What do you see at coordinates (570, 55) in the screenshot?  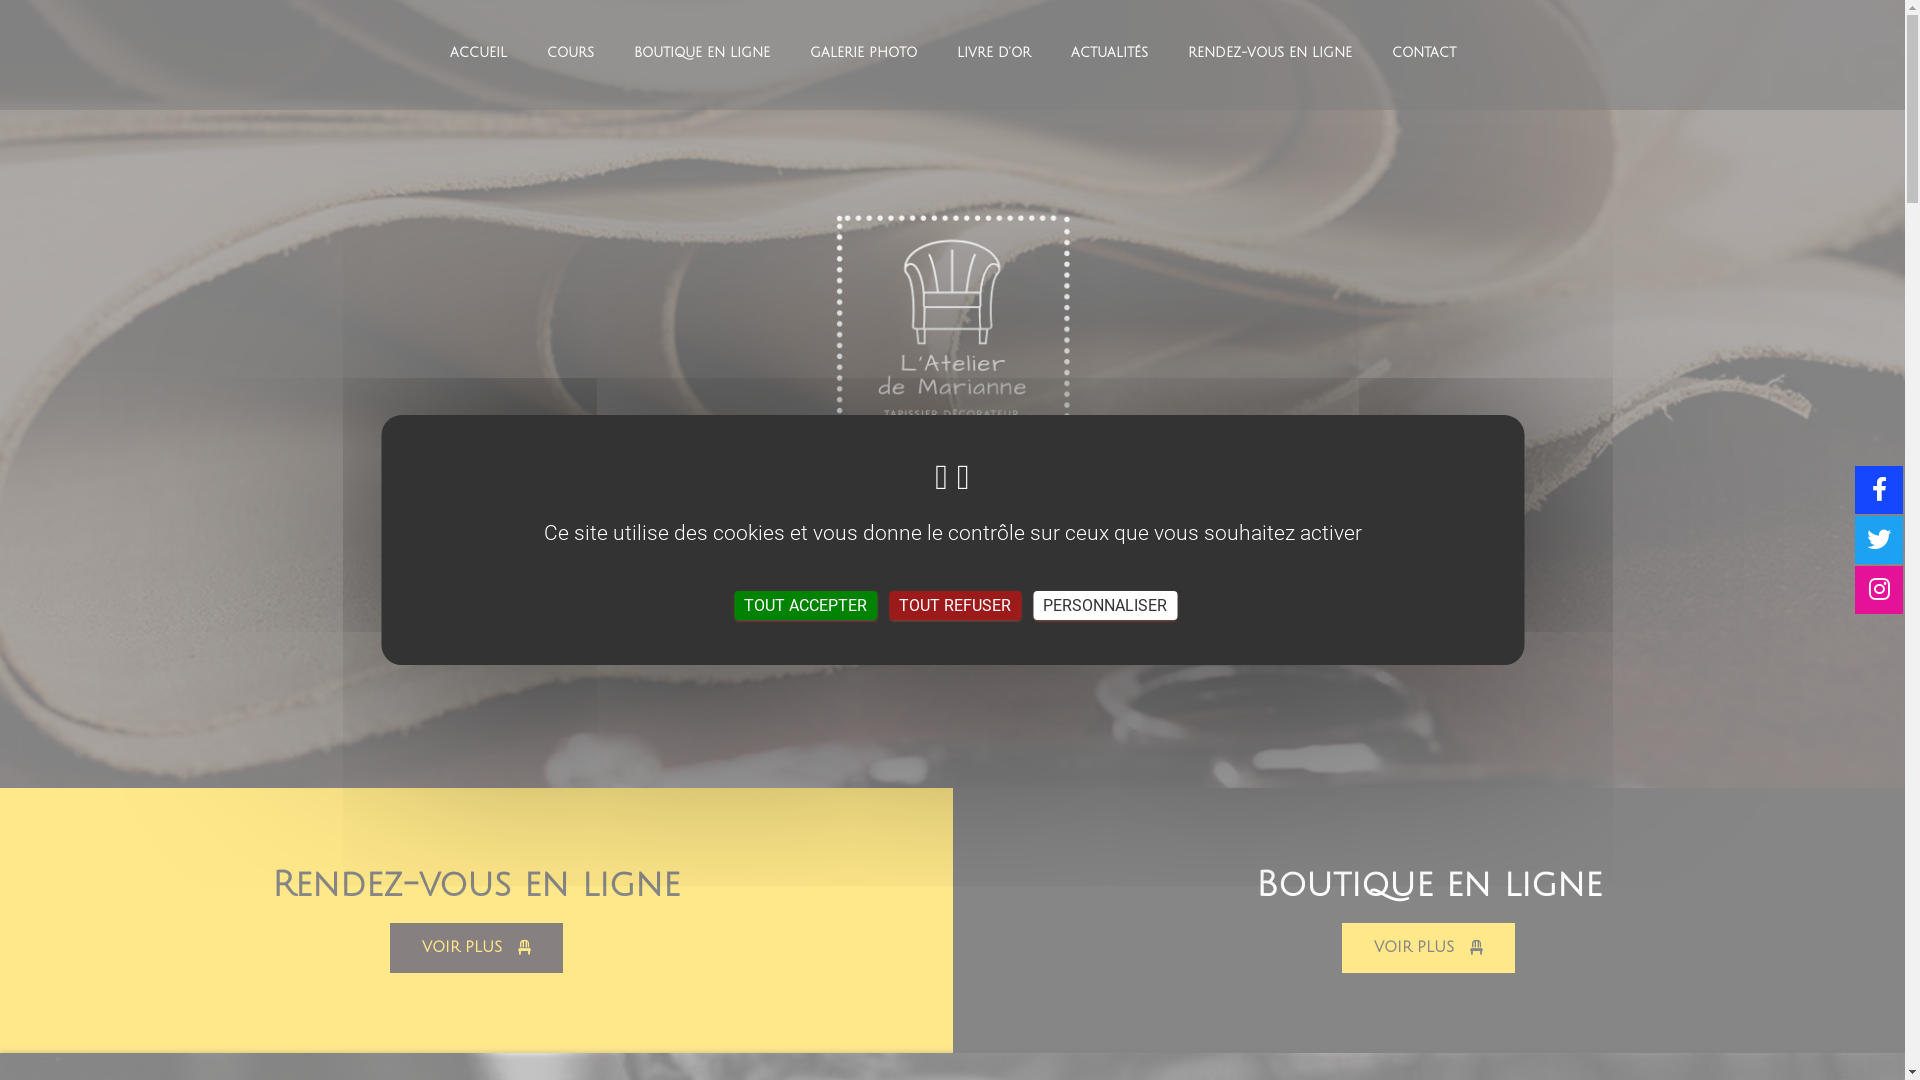 I see `COURS` at bounding box center [570, 55].